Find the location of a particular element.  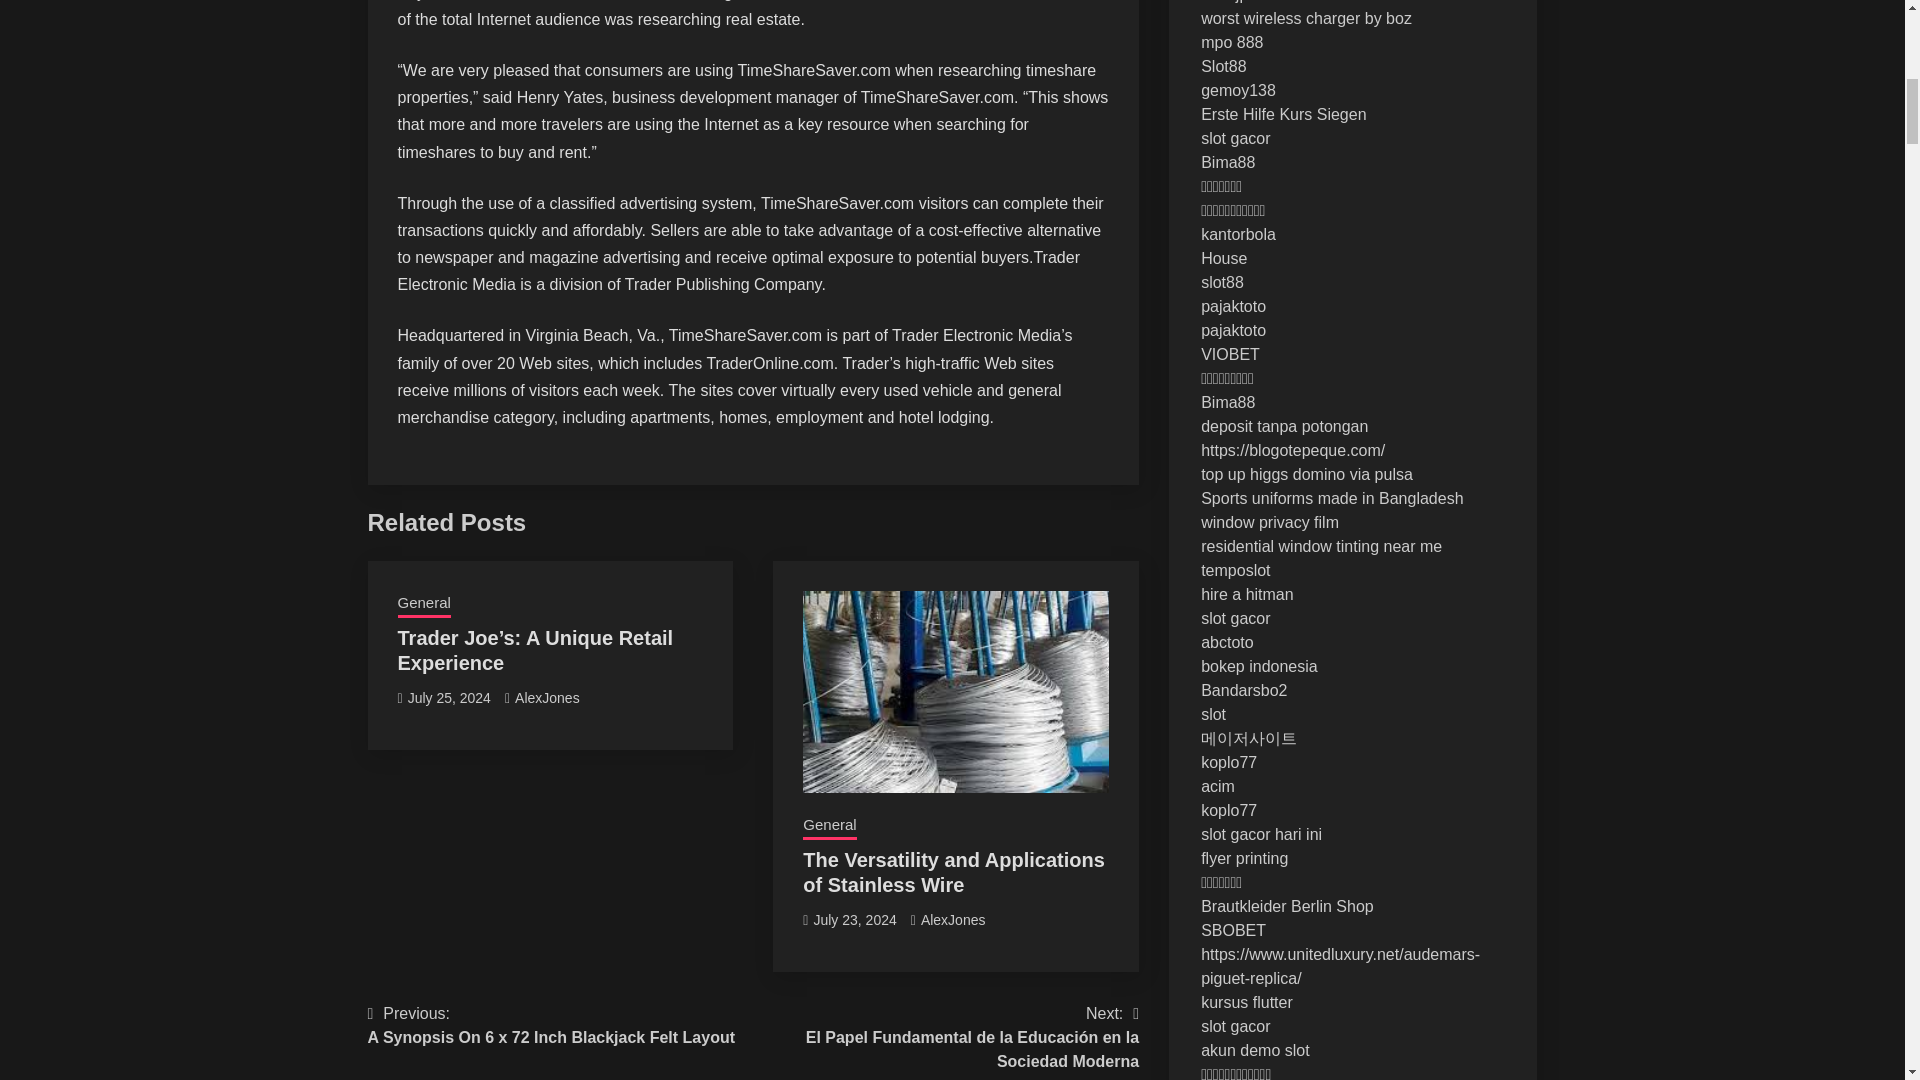

AlexJones is located at coordinates (424, 604).